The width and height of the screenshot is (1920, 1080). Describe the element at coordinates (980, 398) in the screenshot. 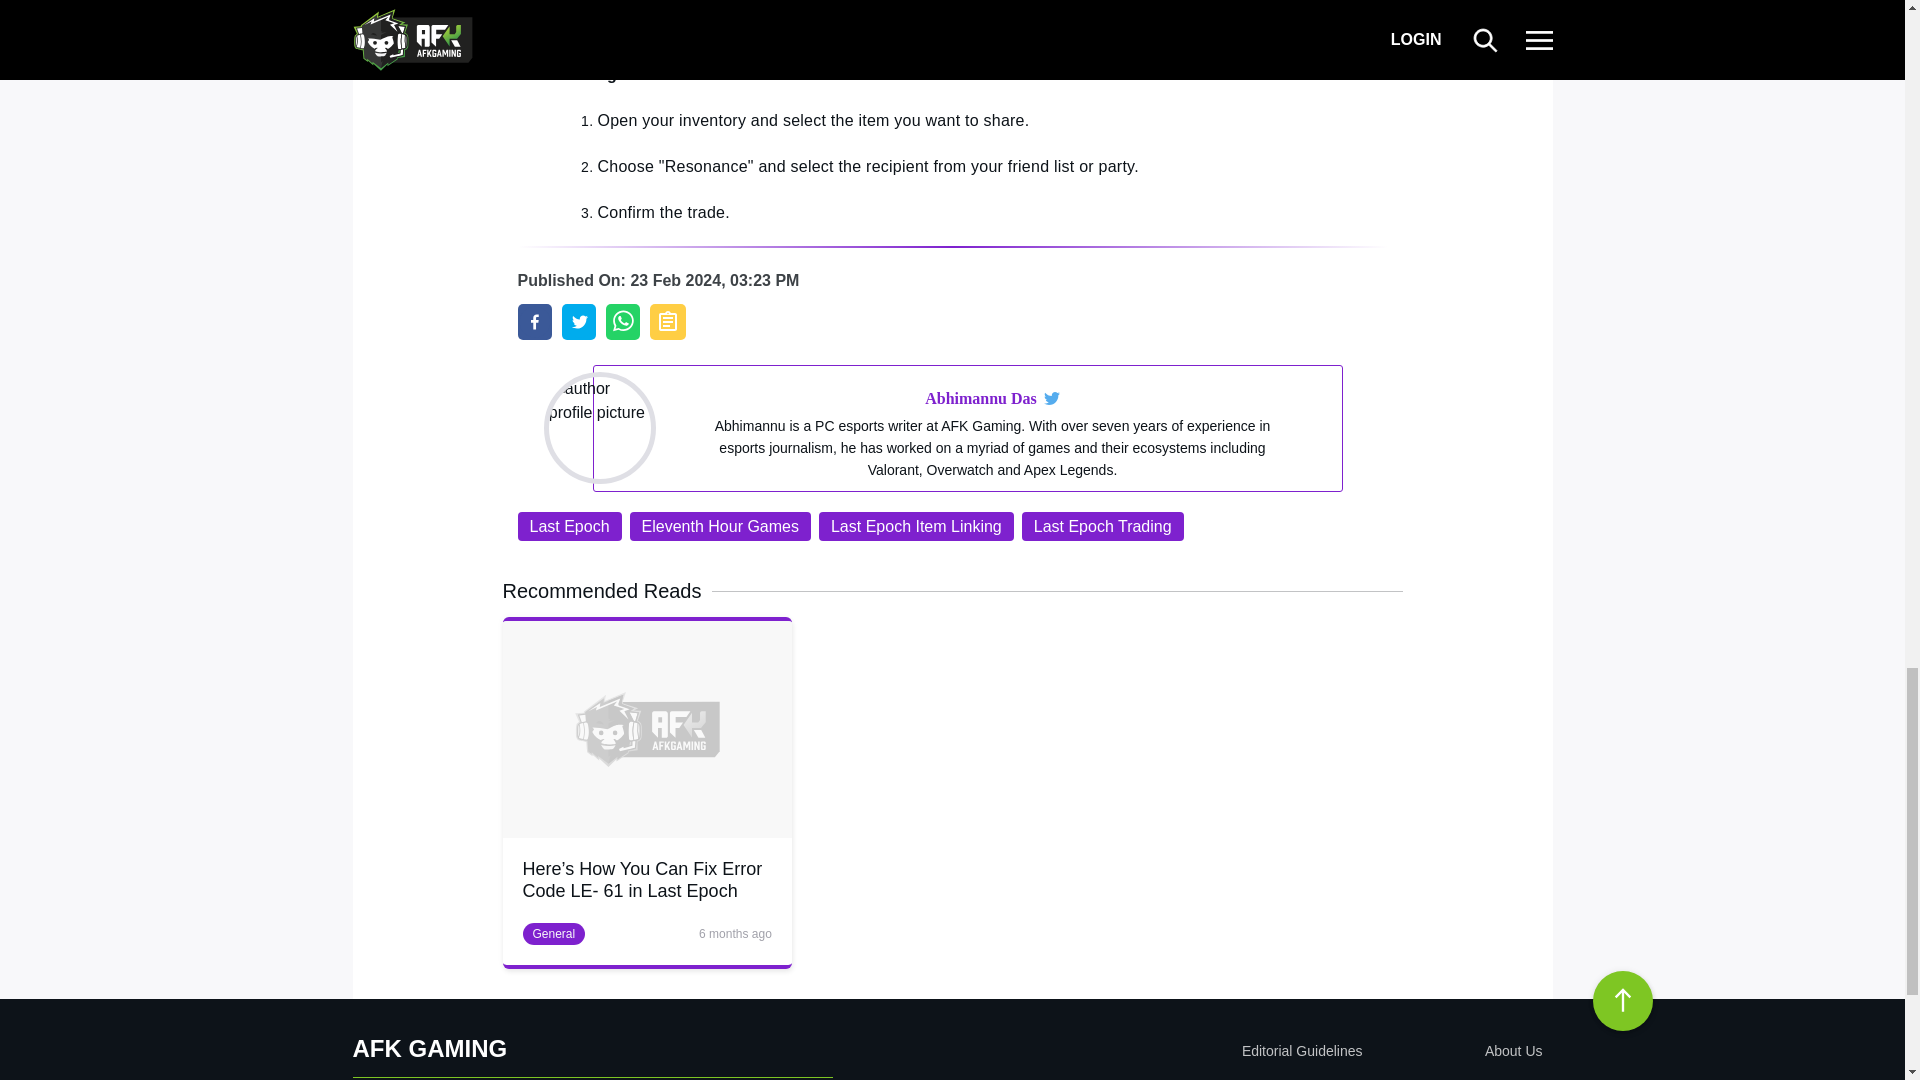

I see `Abhimannu Das` at that location.